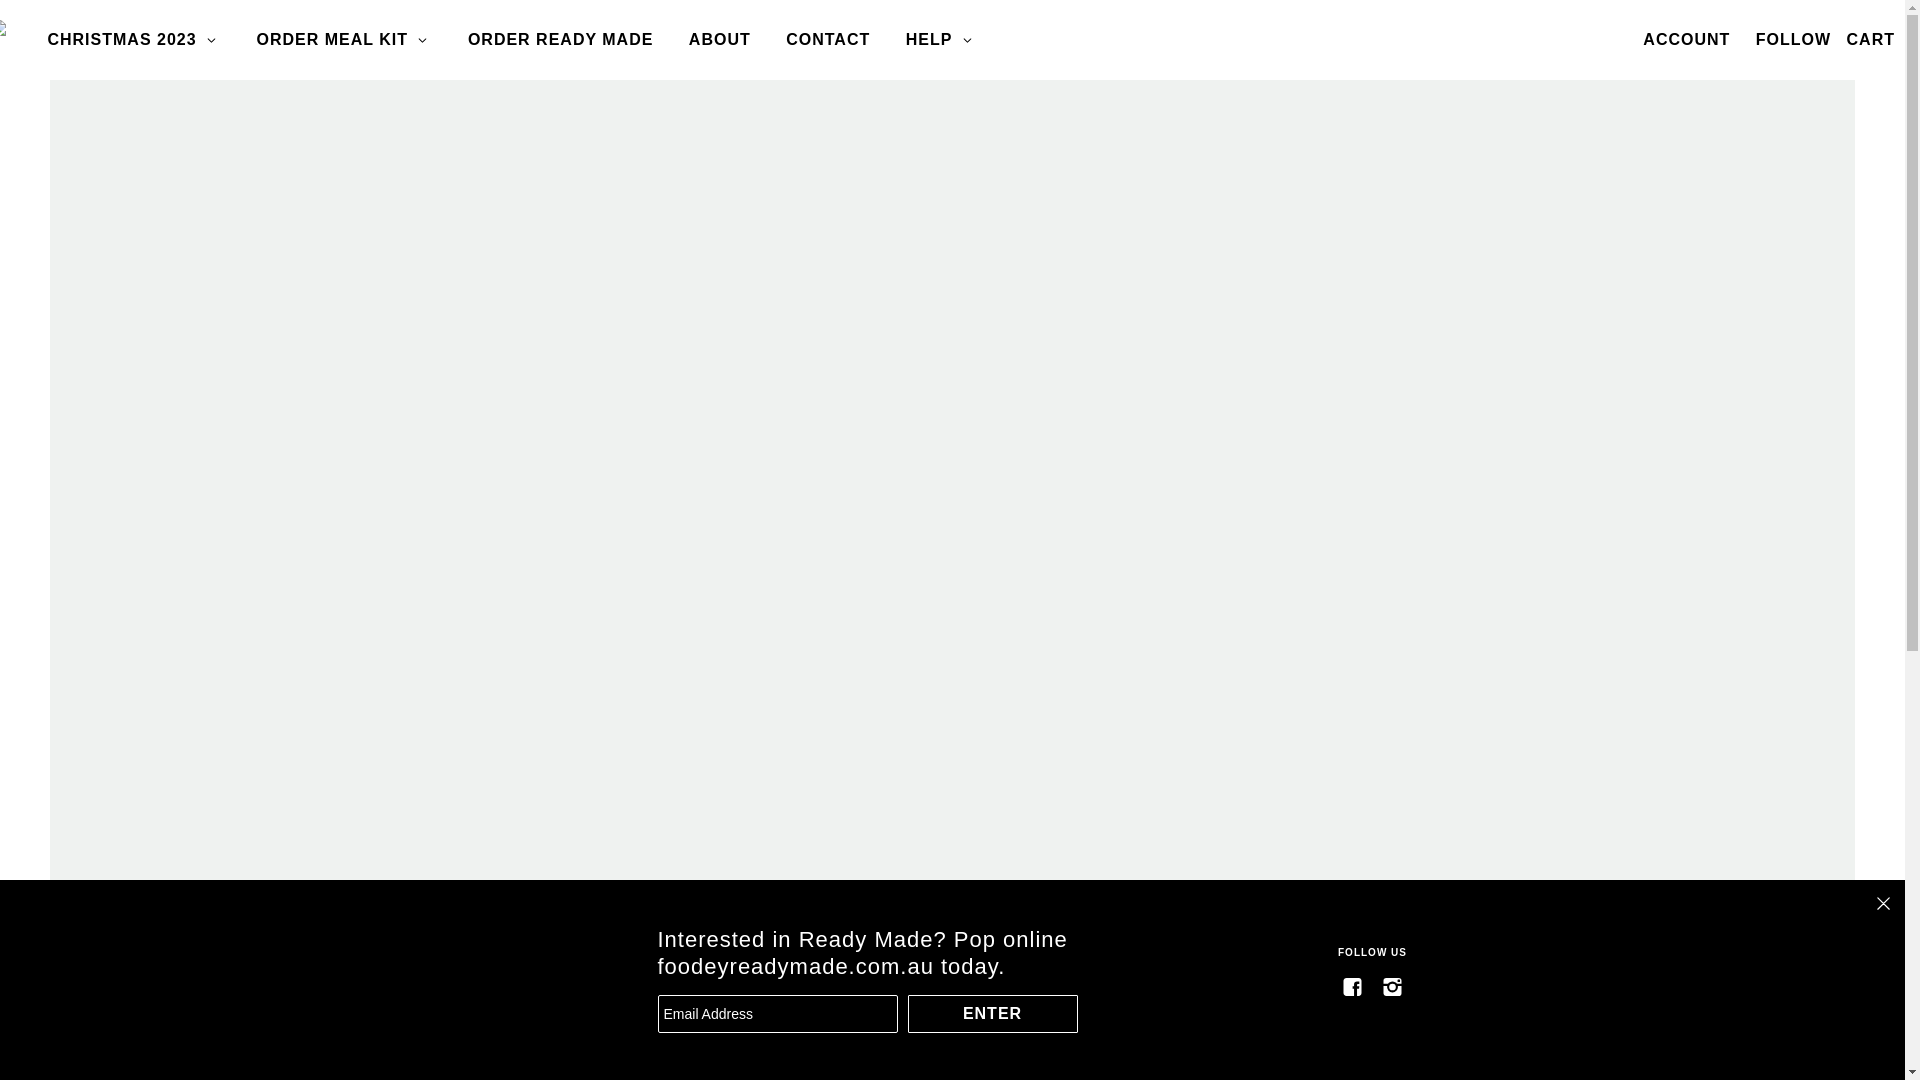 The width and height of the screenshot is (1920, 1080). What do you see at coordinates (993, 1014) in the screenshot?
I see `Enter` at bounding box center [993, 1014].